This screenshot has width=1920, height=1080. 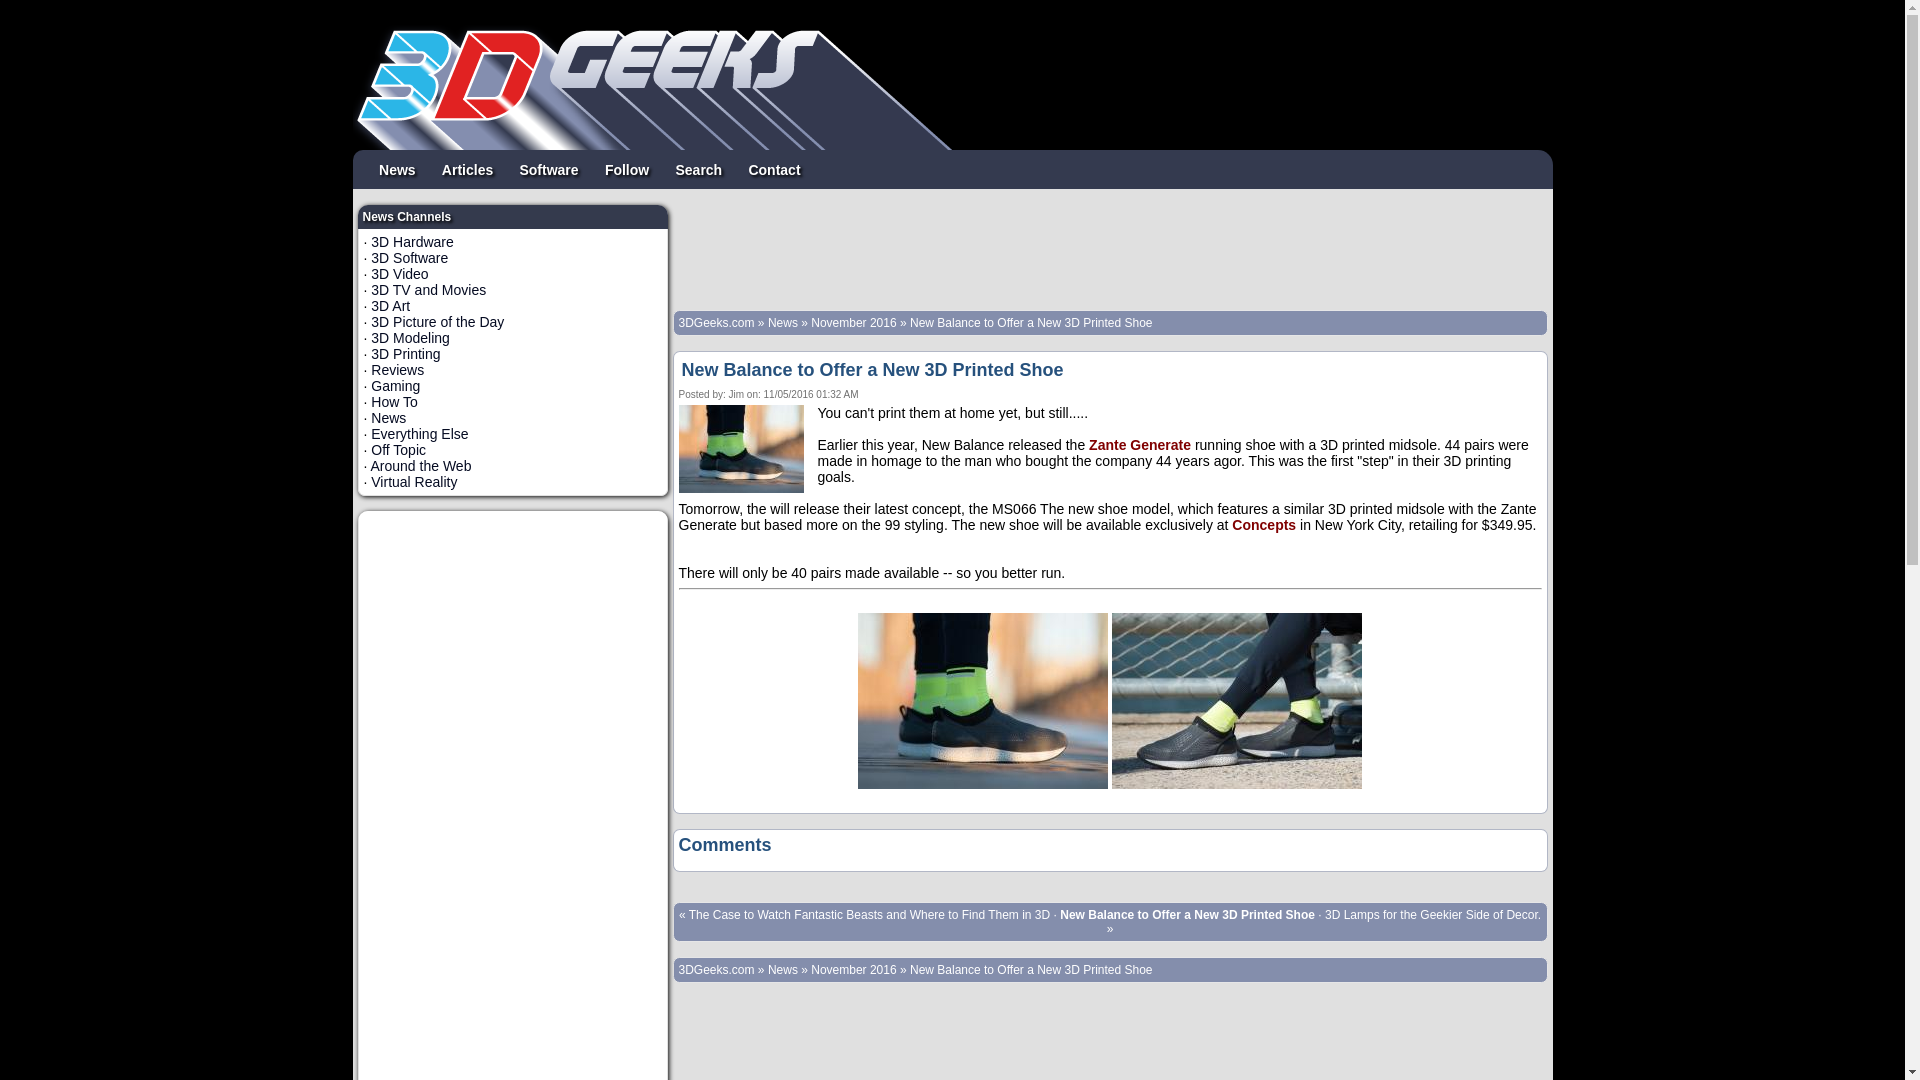 What do you see at coordinates (412, 242) in the screenshot?
I see `3D Hardware` at bounding box center [412, 242].